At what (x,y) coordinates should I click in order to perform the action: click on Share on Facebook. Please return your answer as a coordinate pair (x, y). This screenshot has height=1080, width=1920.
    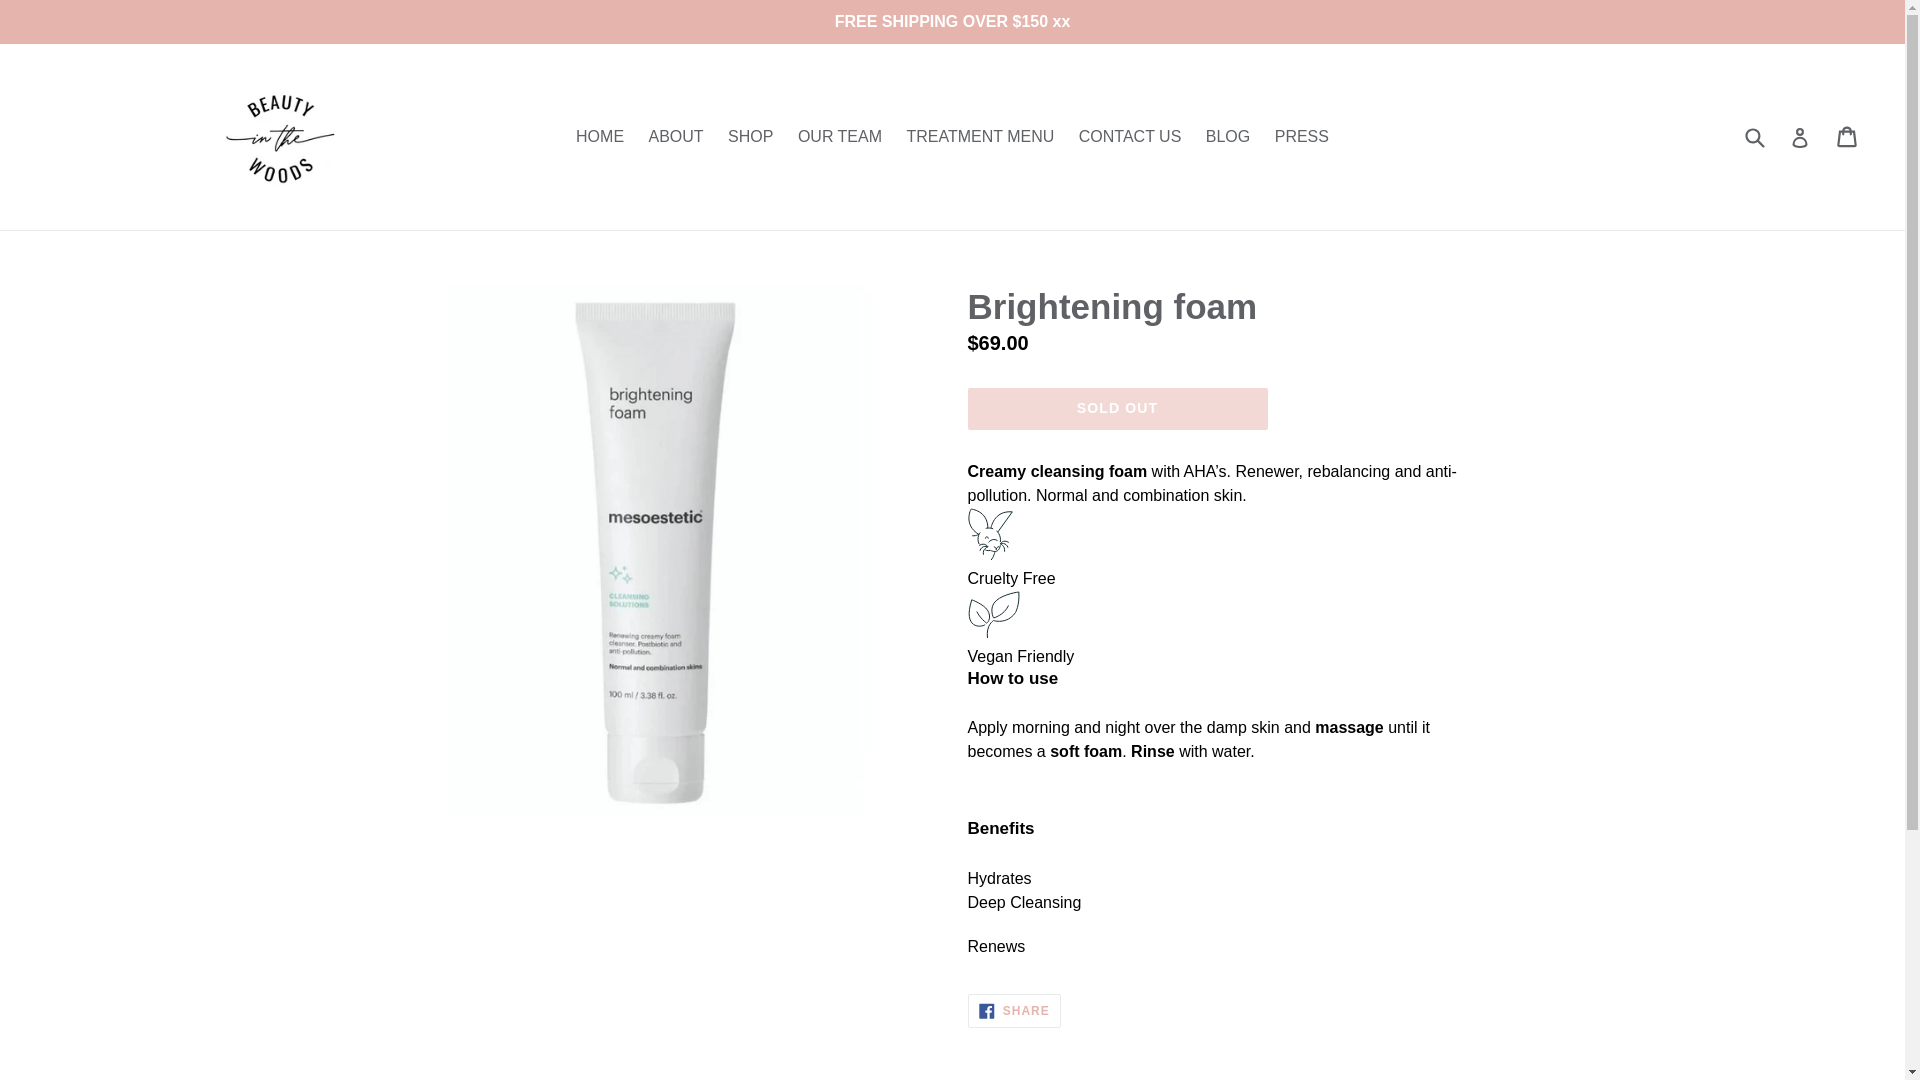
    Looking at the image, I should click on (600, 137).